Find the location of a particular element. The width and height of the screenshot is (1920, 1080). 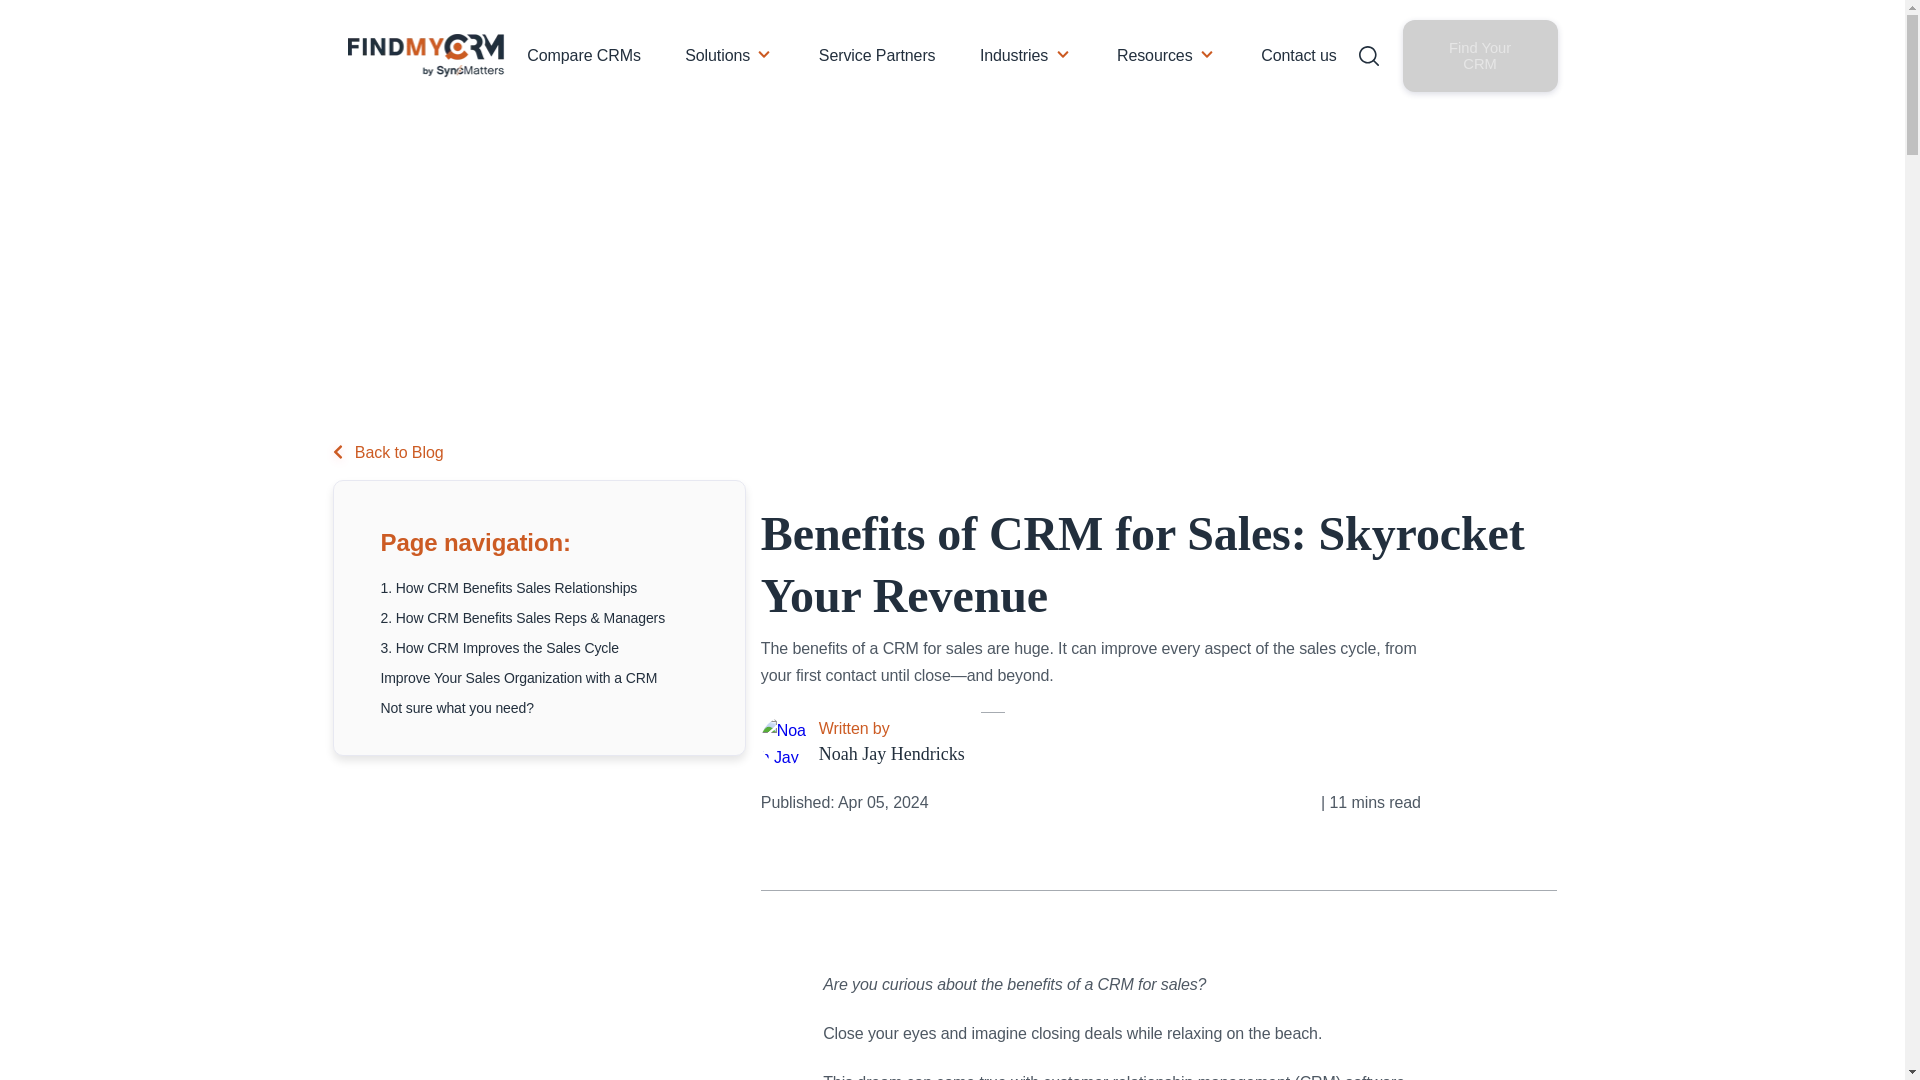

FMC logo is located at coordinates (428, 56).